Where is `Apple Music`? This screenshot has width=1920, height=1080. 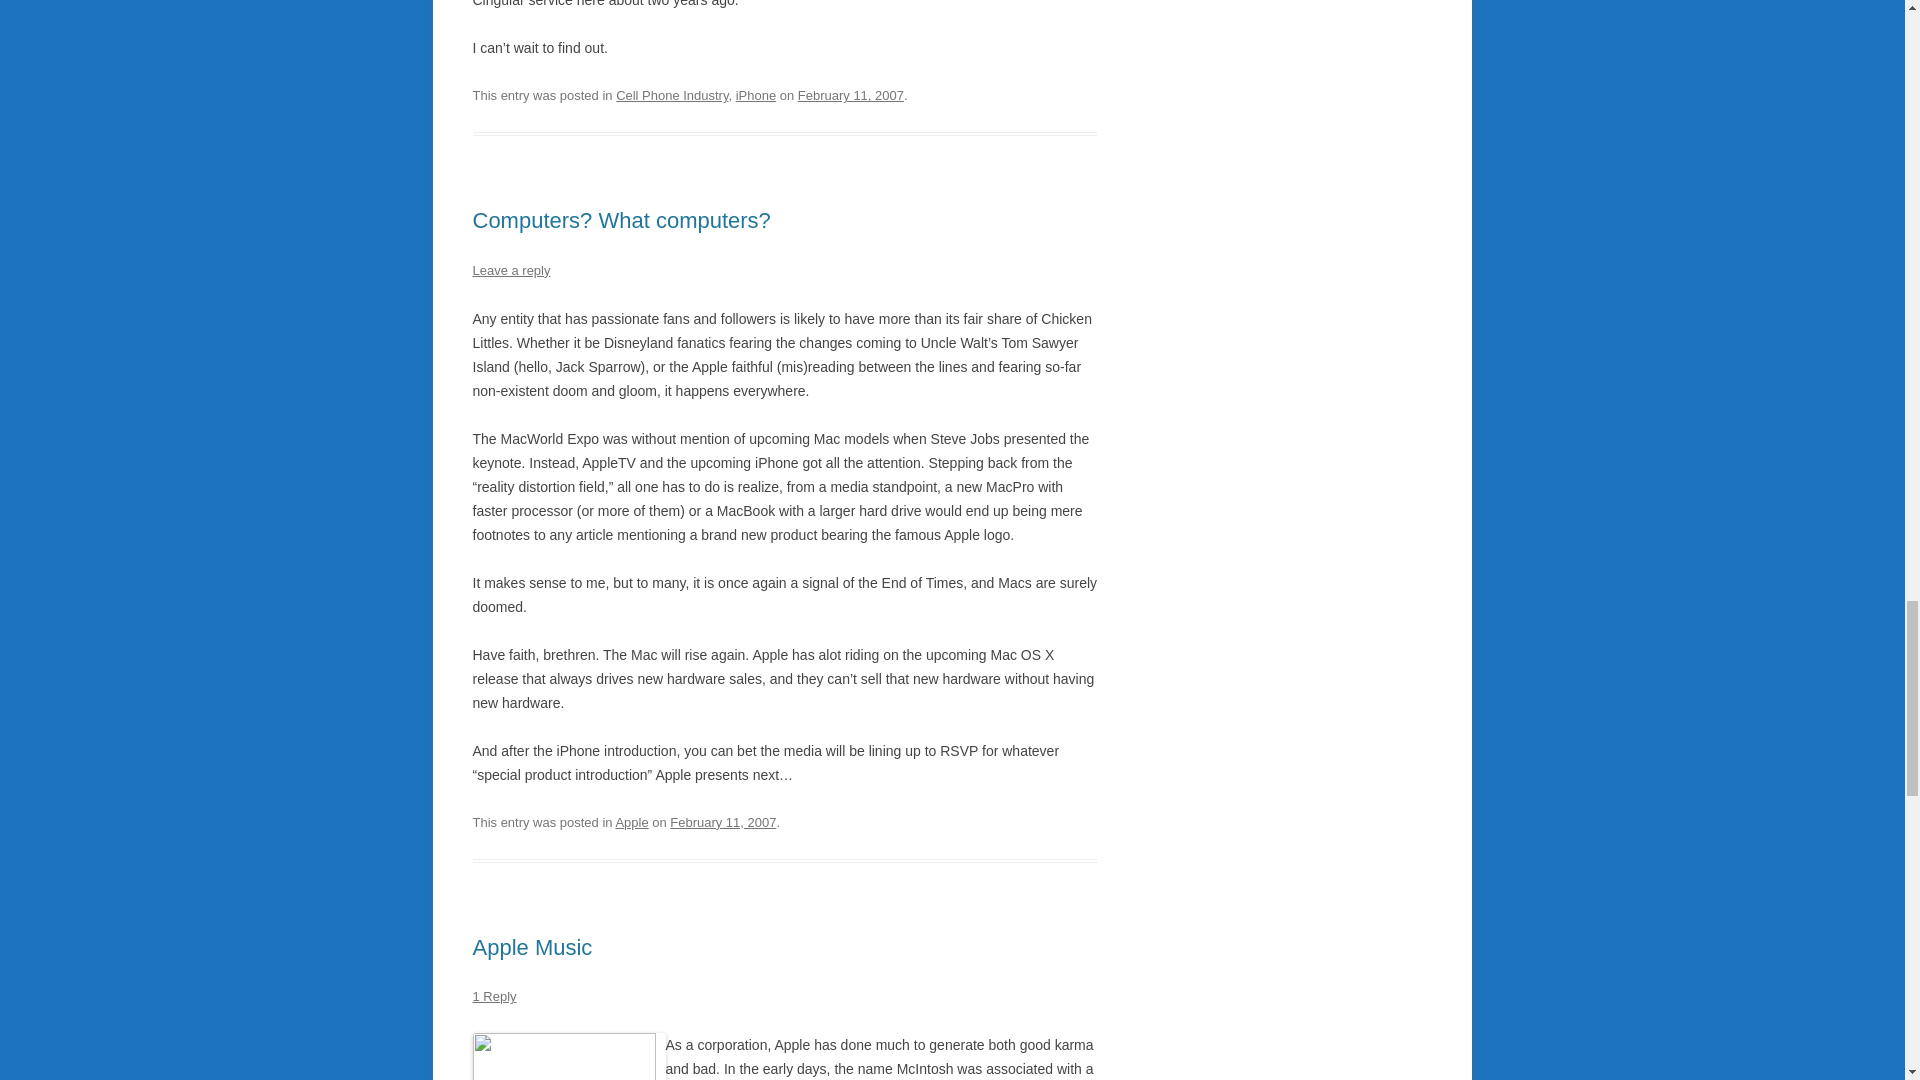
Apple Music is located at coordinates (532, 948).